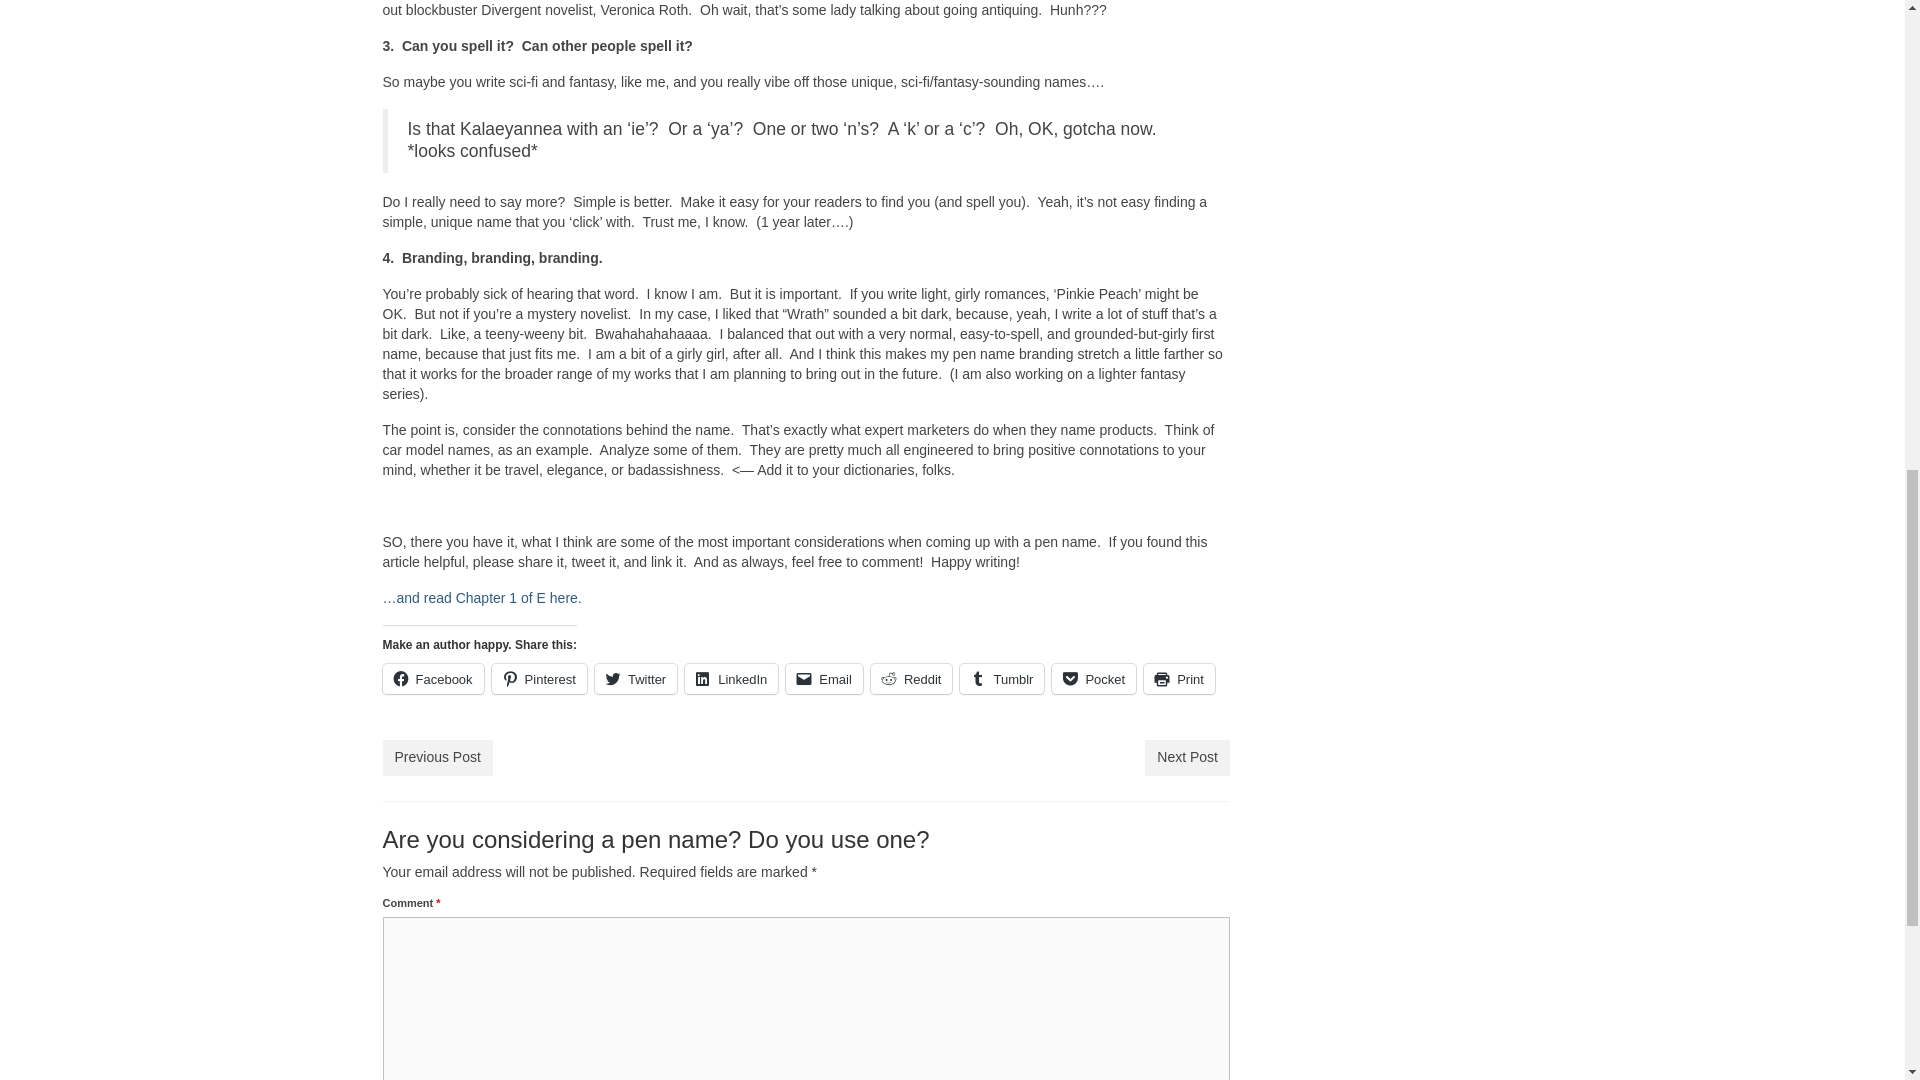 This screenshot has width=1920, height=1080. What do you see at coordinates (1002, 679) in the screenshot?
I see `Click to share on Tumblr` at bounding box center [1002, 679].